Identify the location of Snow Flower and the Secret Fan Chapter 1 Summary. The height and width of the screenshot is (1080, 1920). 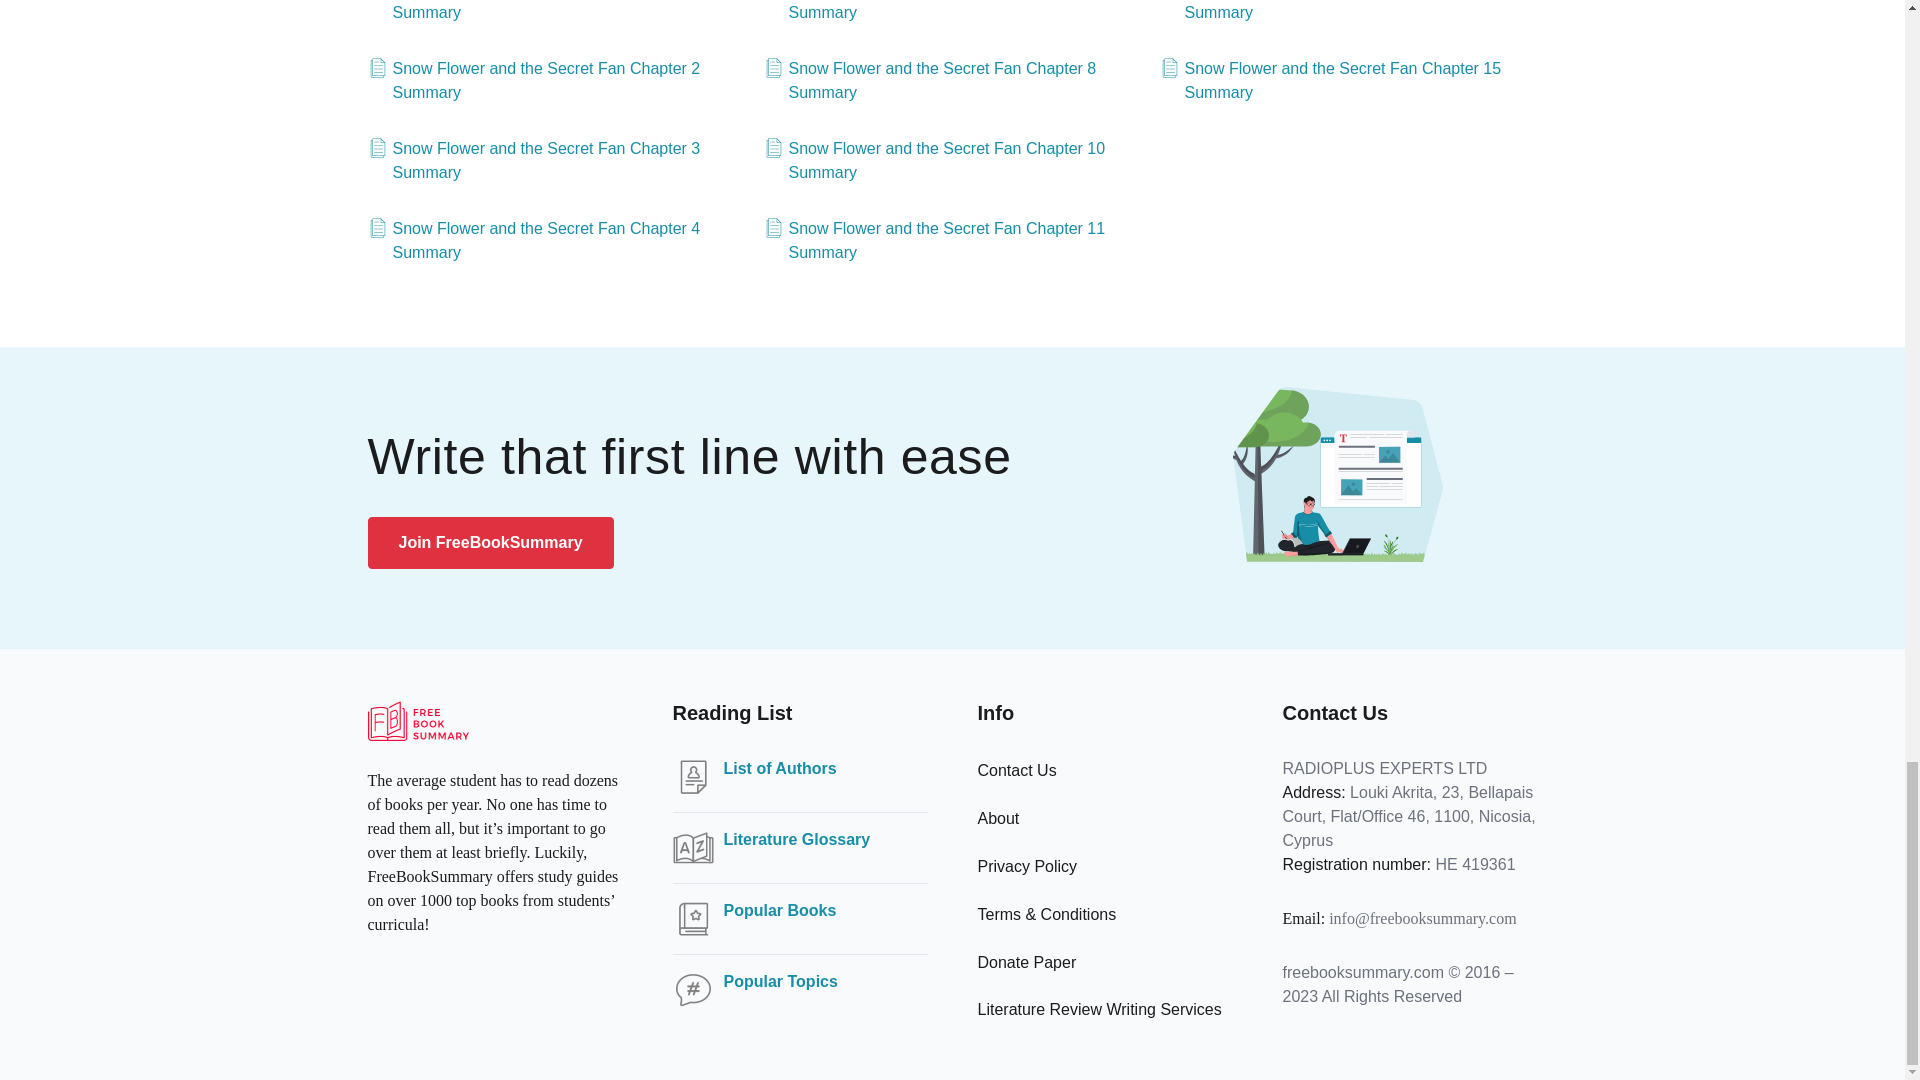
(557, 12).